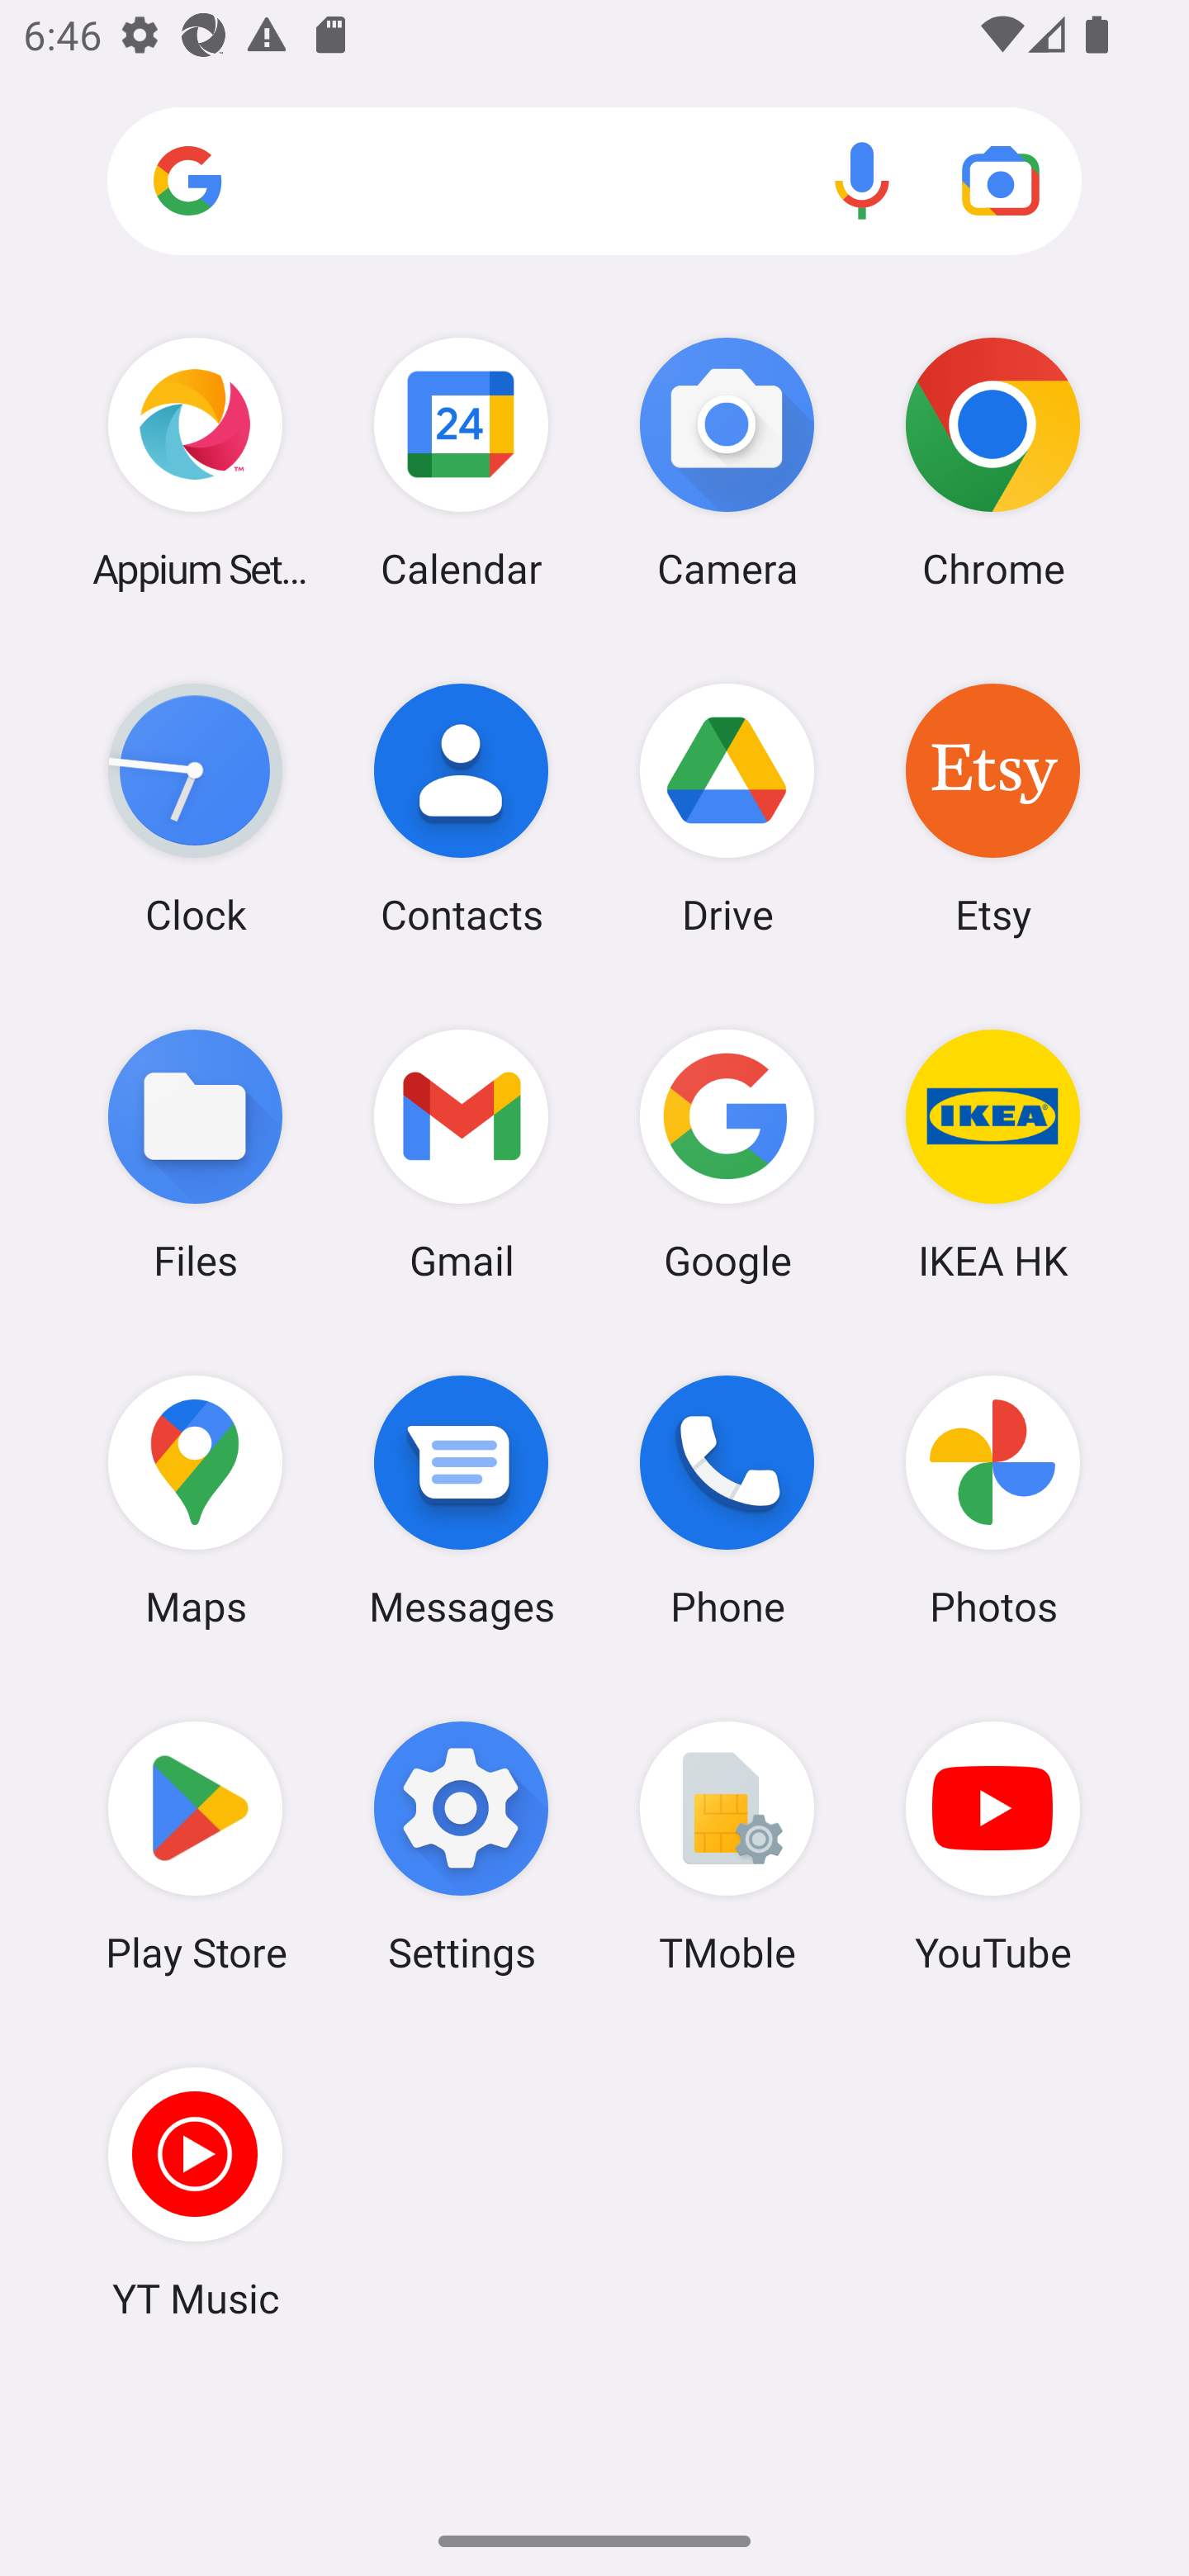 This screenshot has height=2576, width=1189. Describe the element at coordinates (461, 462) in the screenshot. I see `Calendar` at that location.